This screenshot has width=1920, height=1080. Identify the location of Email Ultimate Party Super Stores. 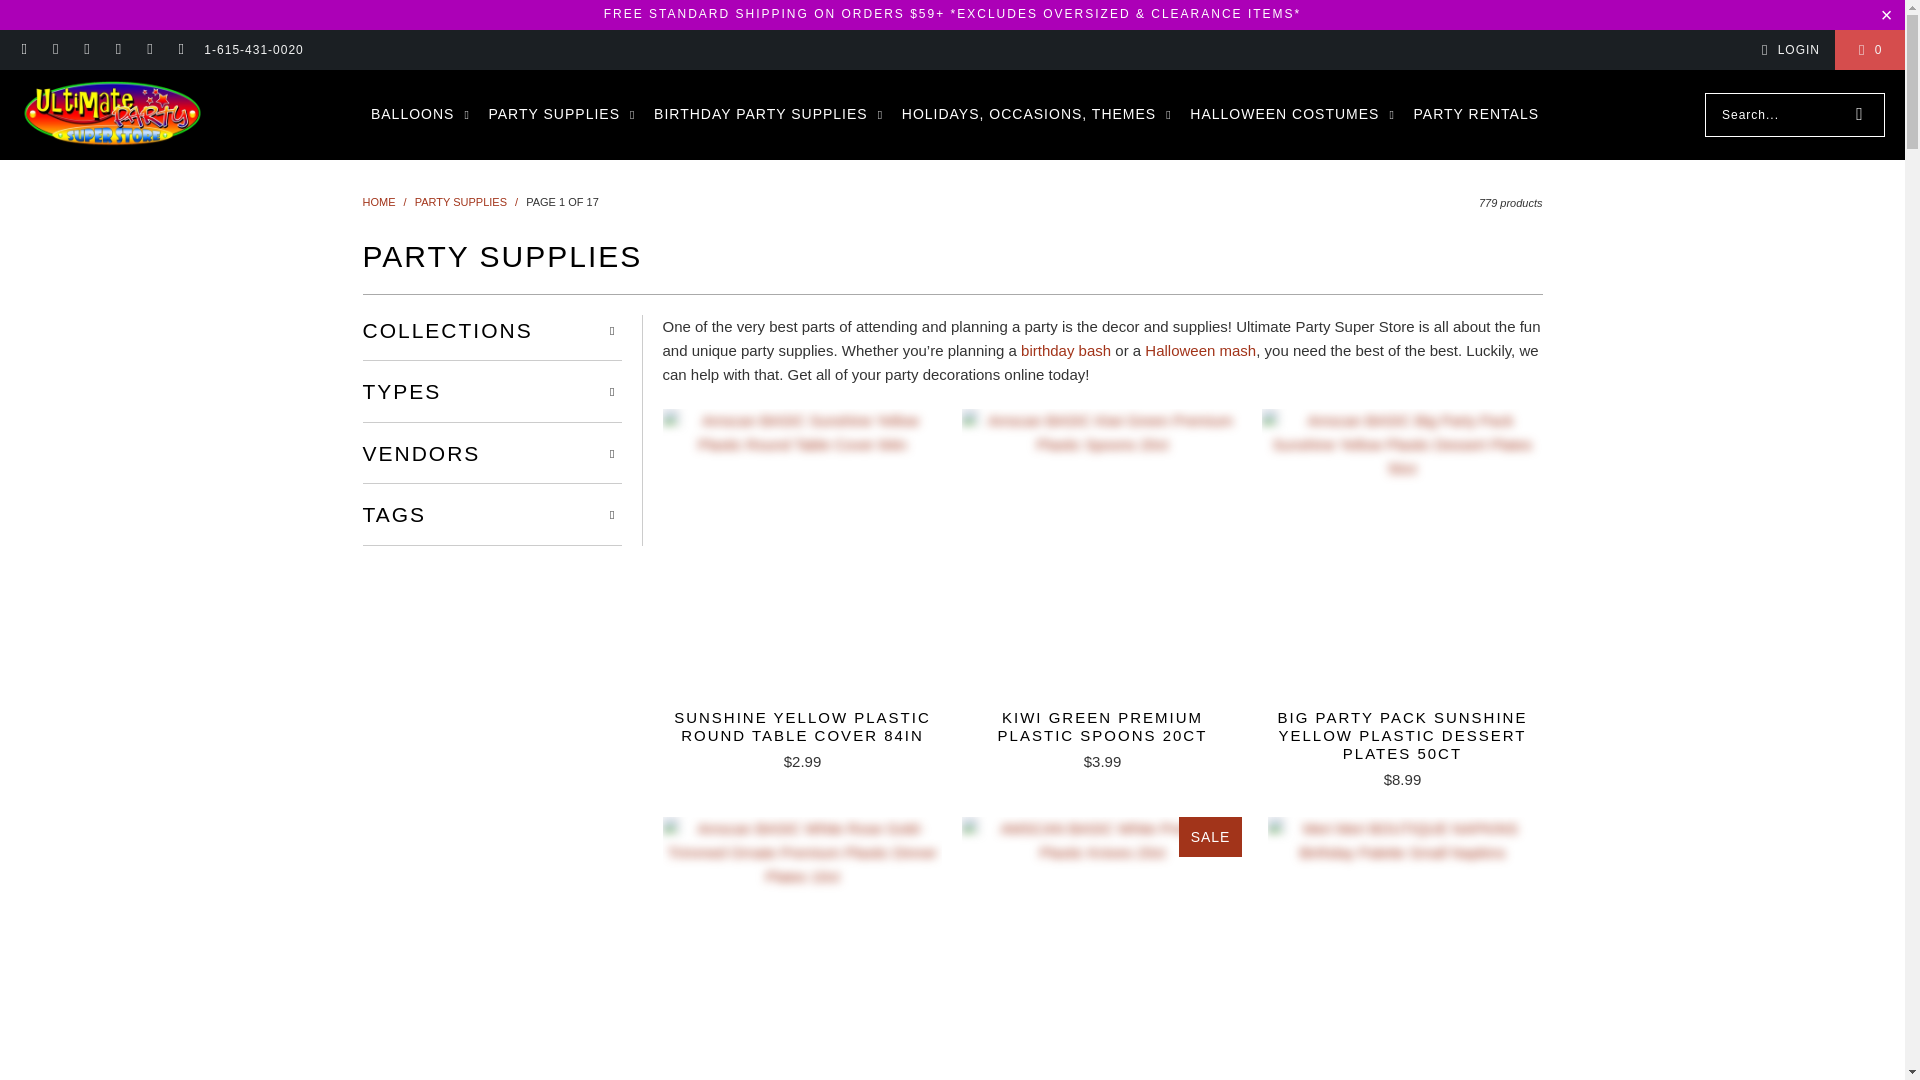
(24, 50).